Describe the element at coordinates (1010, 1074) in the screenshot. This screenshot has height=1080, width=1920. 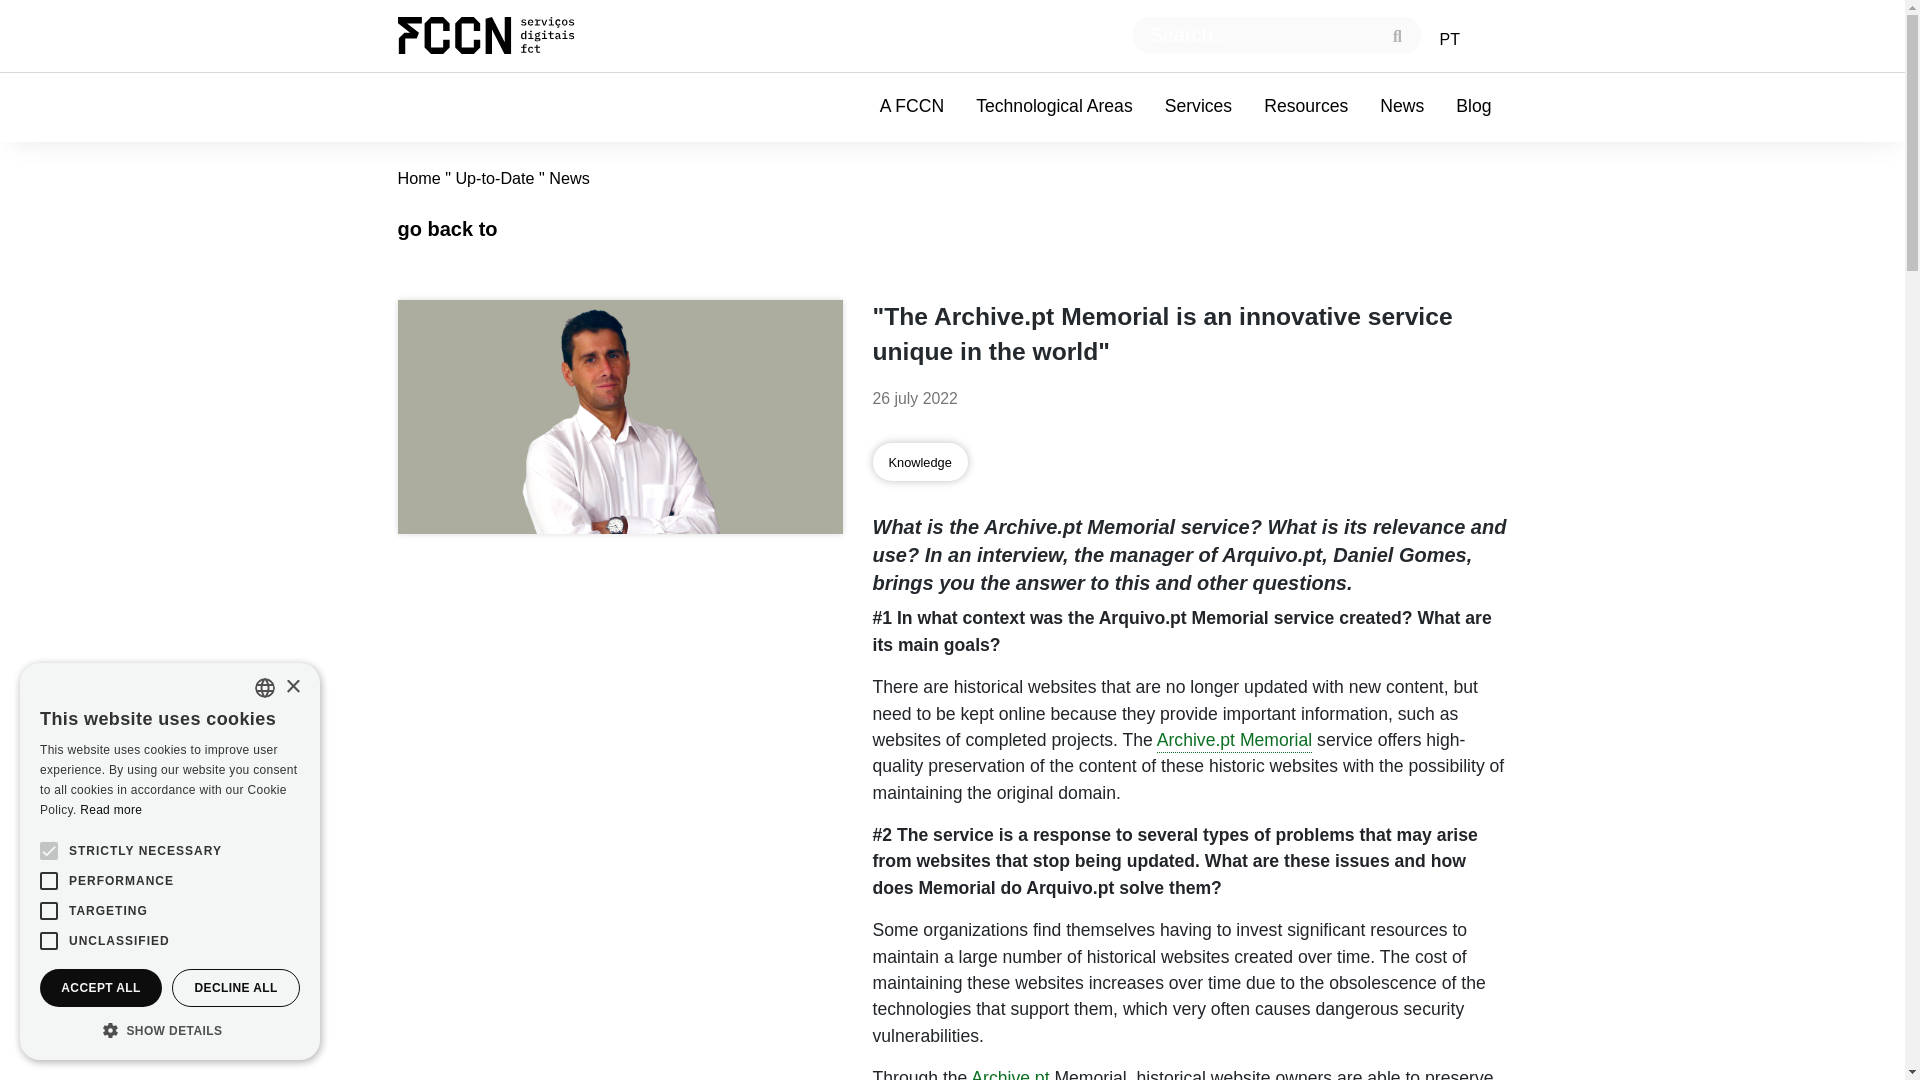
I see `Archive.pt` at that location.